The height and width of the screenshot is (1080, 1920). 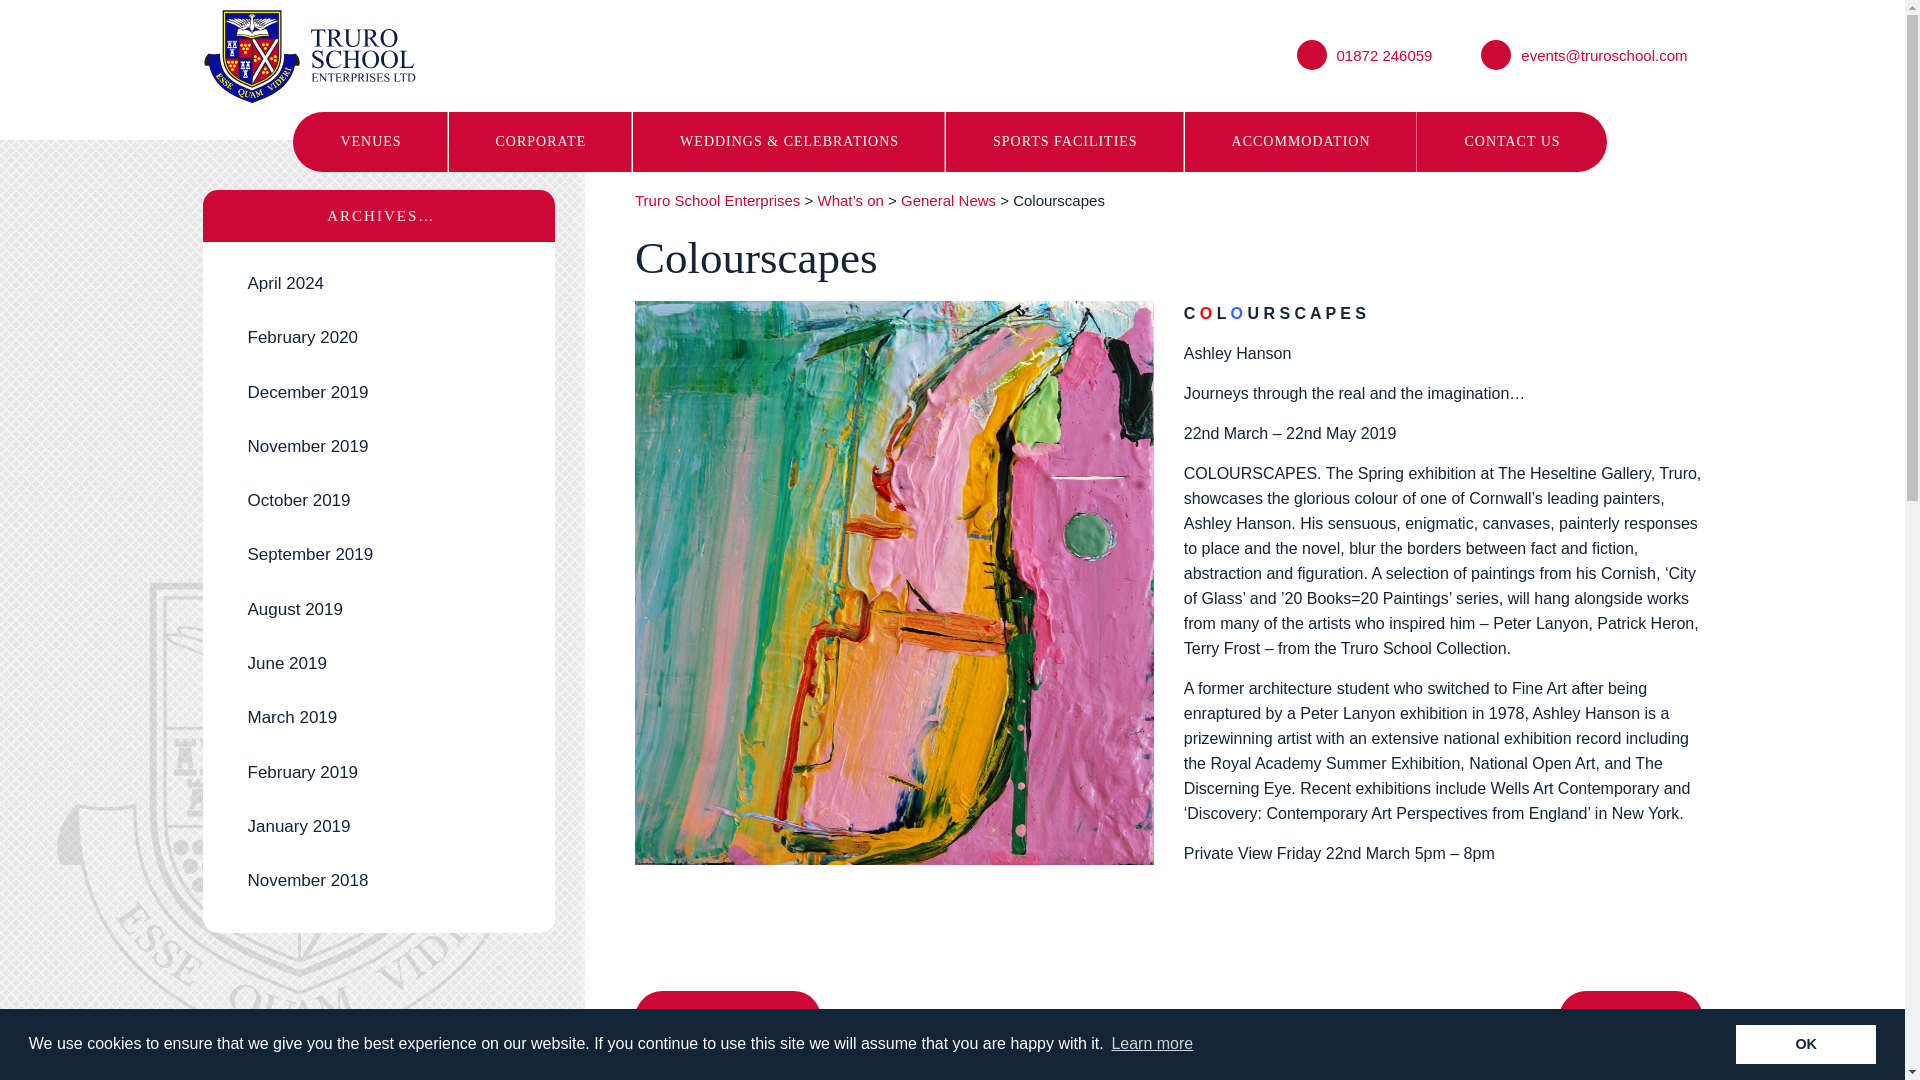 What do you see at coordinates (1300, 142) in the screenshot?
I see `Accommodation` at bounding box center [1300, 142].